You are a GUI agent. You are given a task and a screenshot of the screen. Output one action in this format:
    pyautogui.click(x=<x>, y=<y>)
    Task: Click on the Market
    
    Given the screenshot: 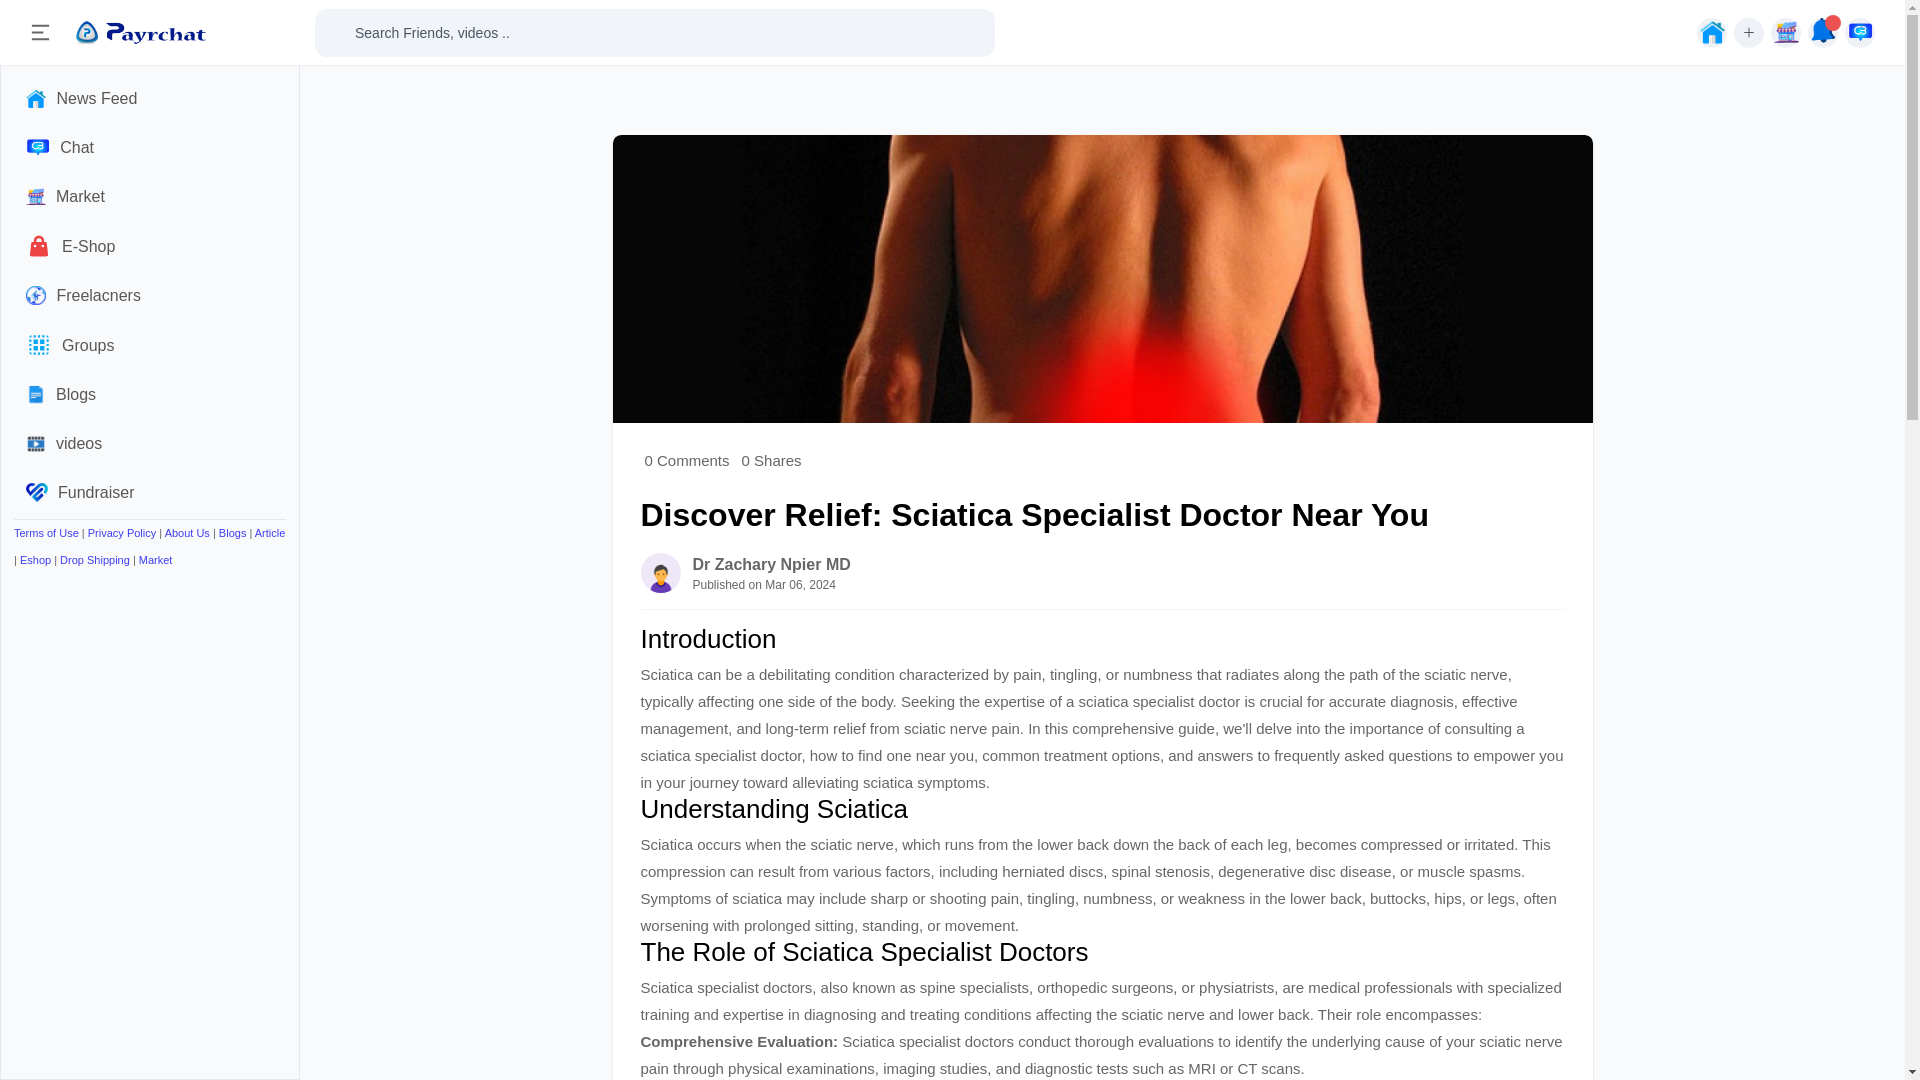 What is the action you would take?
    pyautogui.click(x=155, y=560)
    